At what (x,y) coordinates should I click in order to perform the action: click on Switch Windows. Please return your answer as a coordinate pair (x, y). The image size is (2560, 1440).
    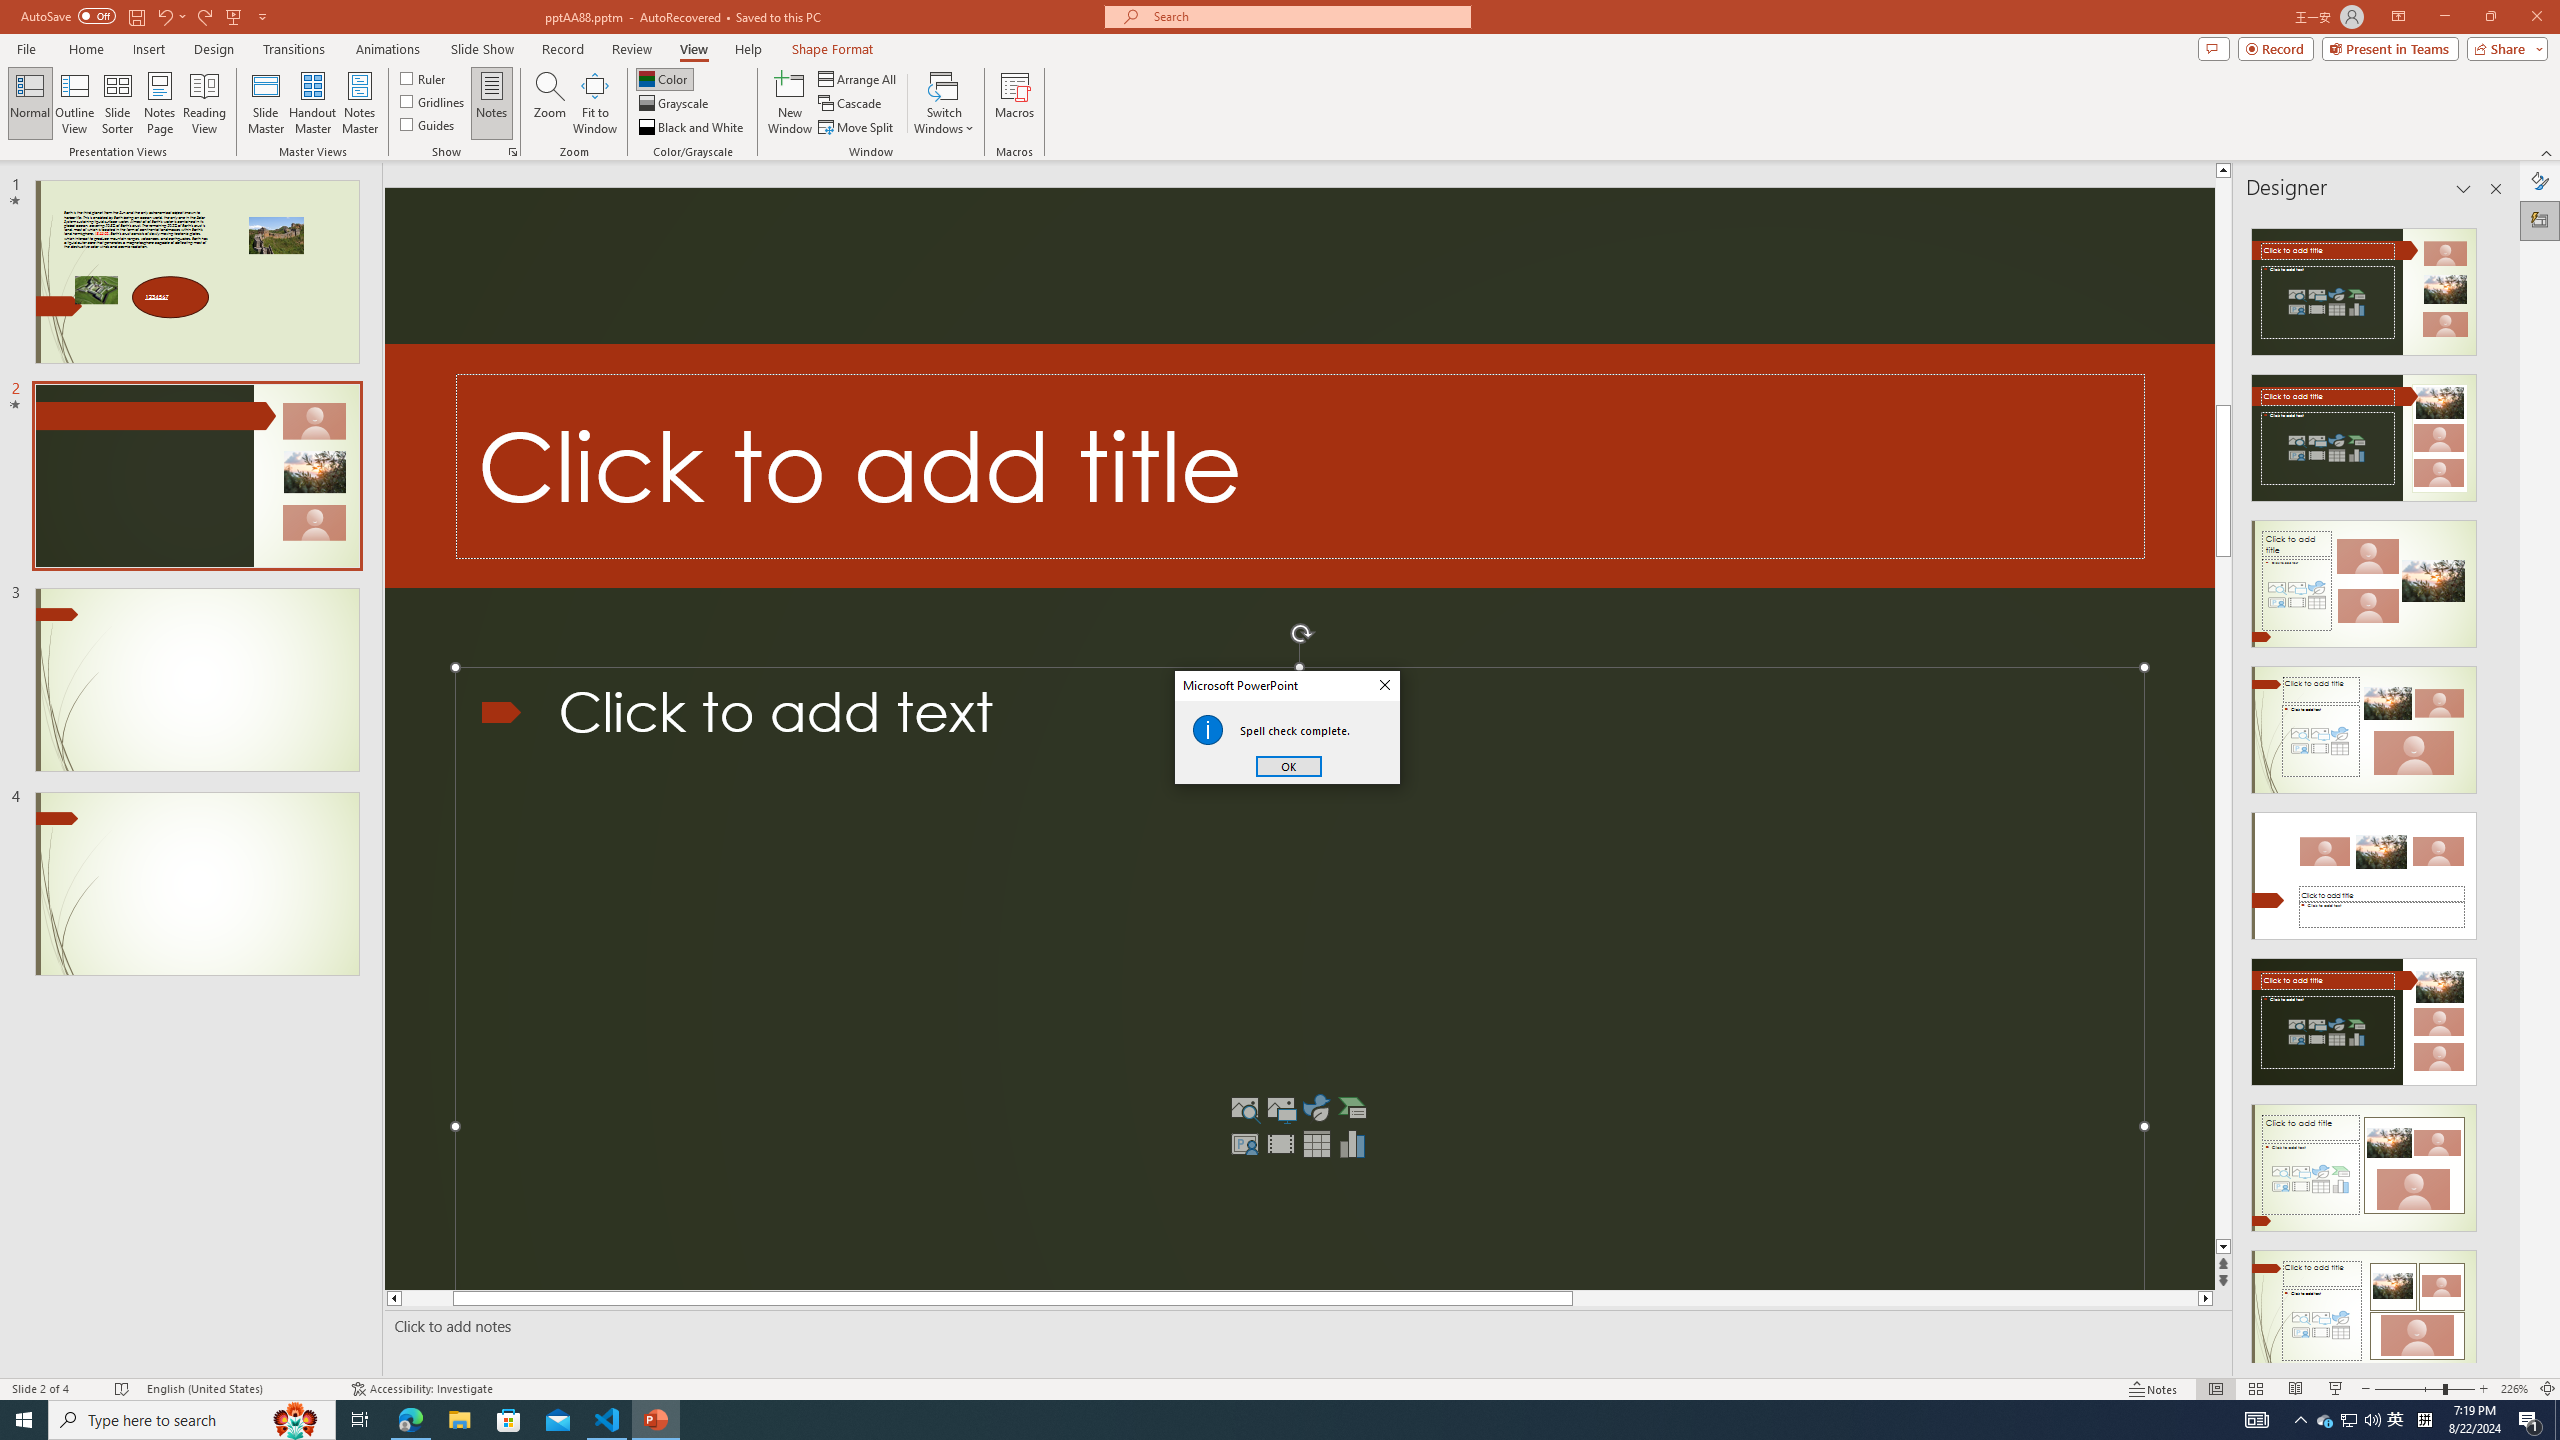
    Looking at the image, I should click on (944, 103).